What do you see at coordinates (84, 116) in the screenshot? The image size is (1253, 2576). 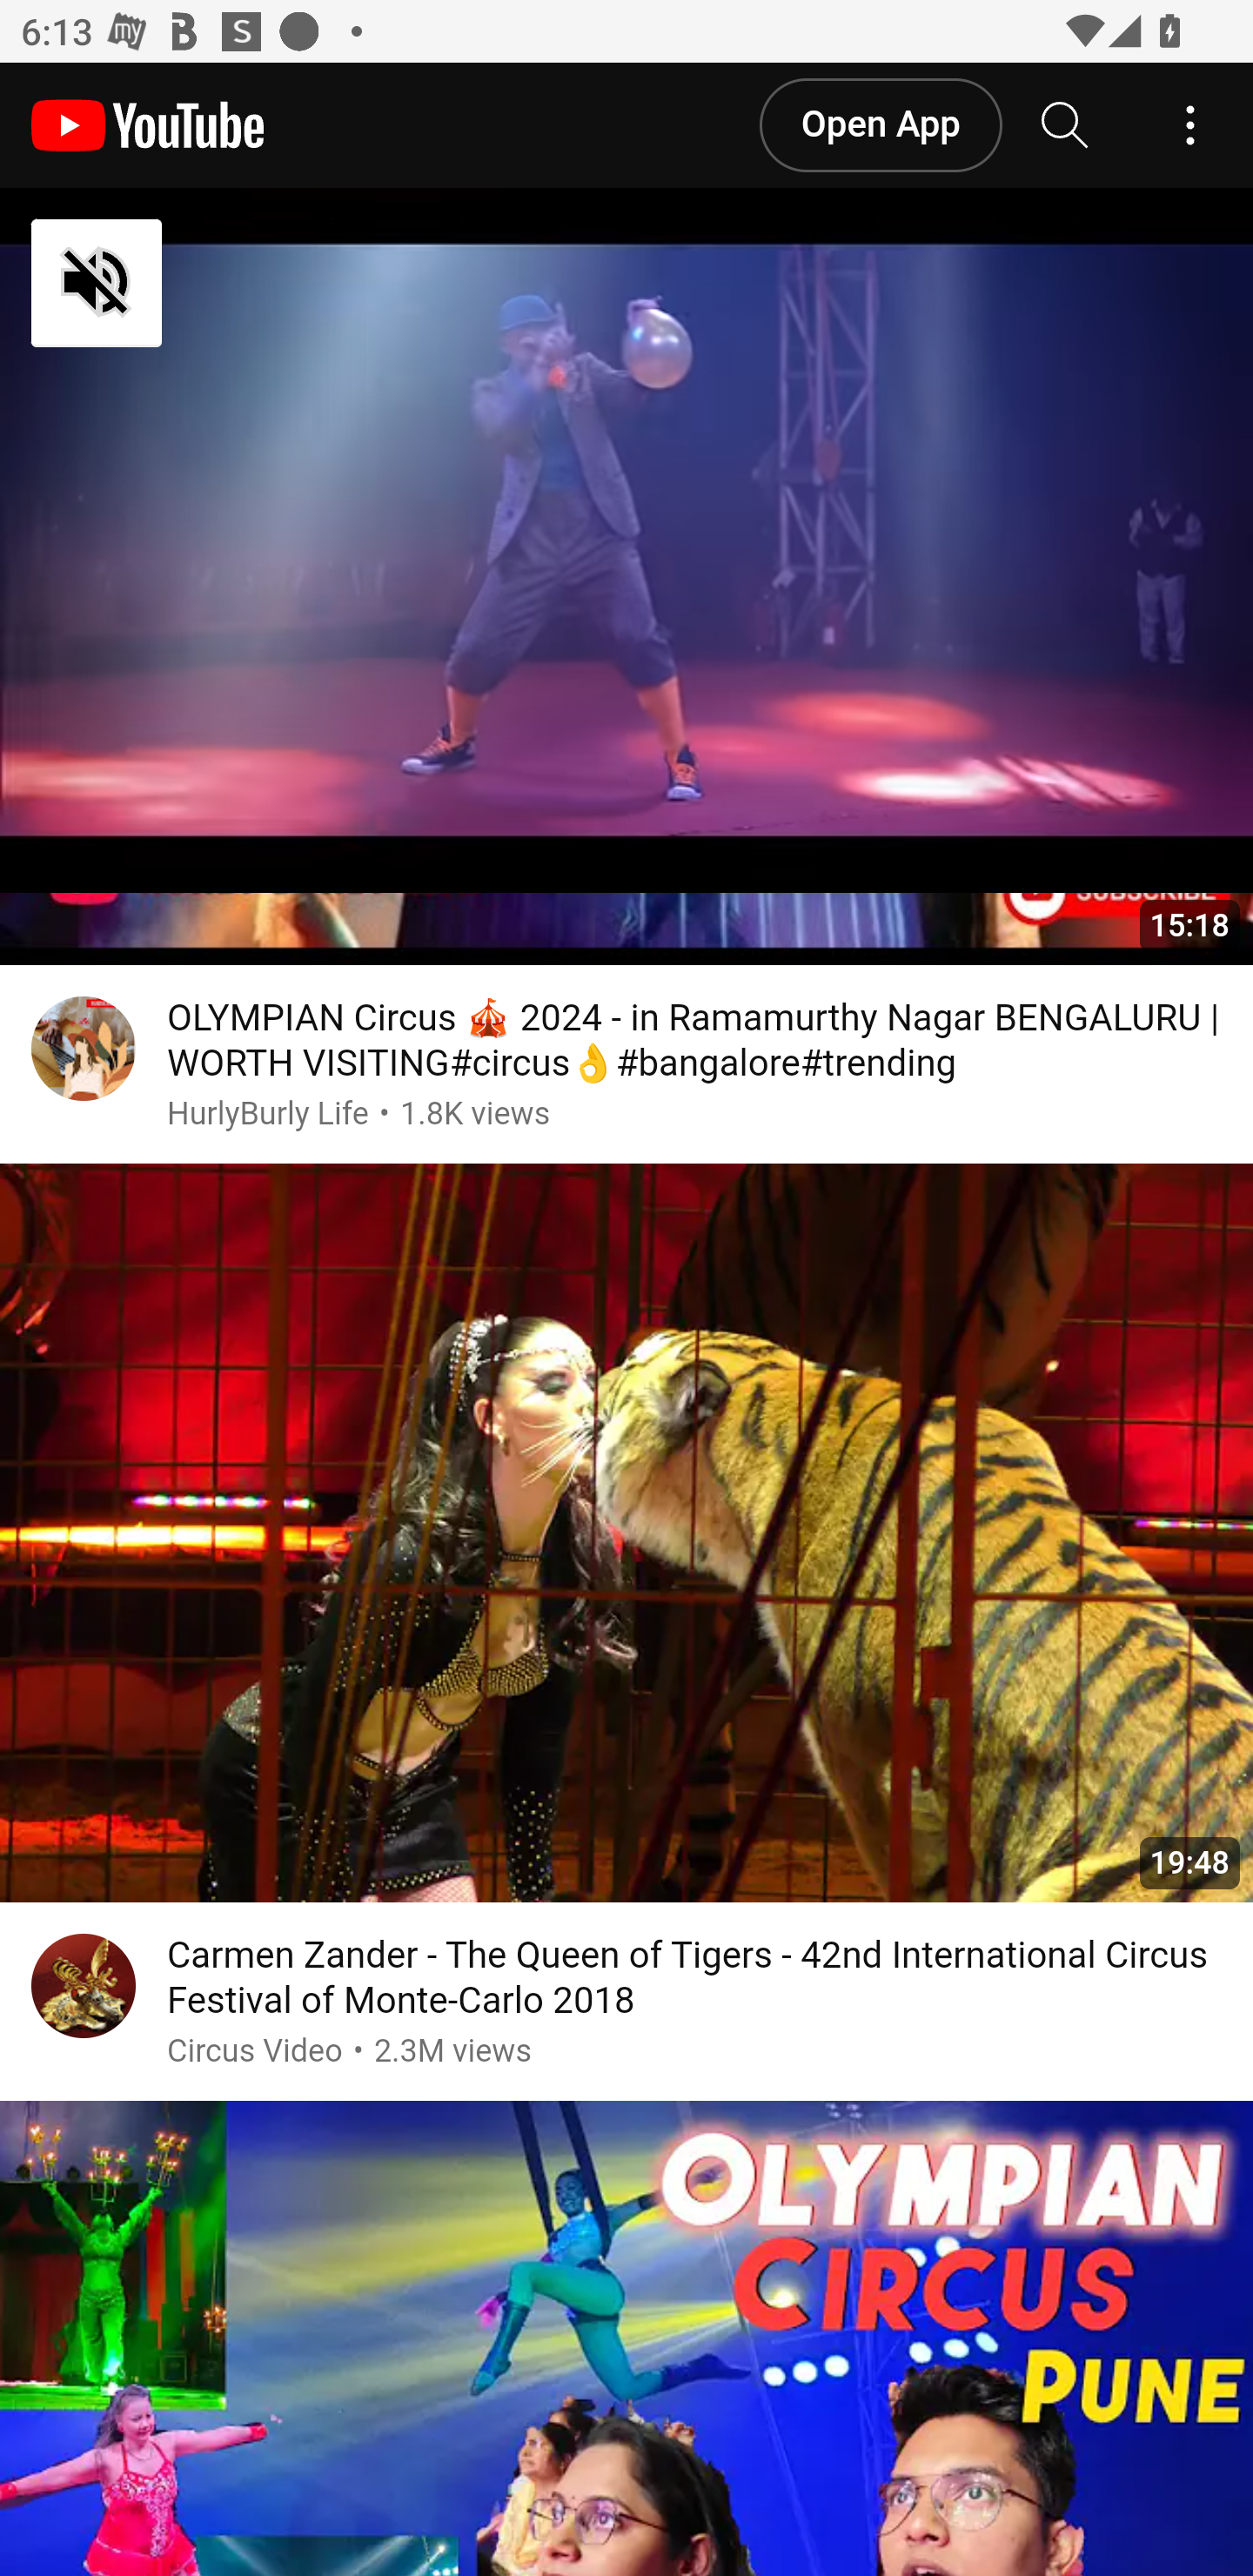 I see `Go to channel` at bounding box center [84, 116].